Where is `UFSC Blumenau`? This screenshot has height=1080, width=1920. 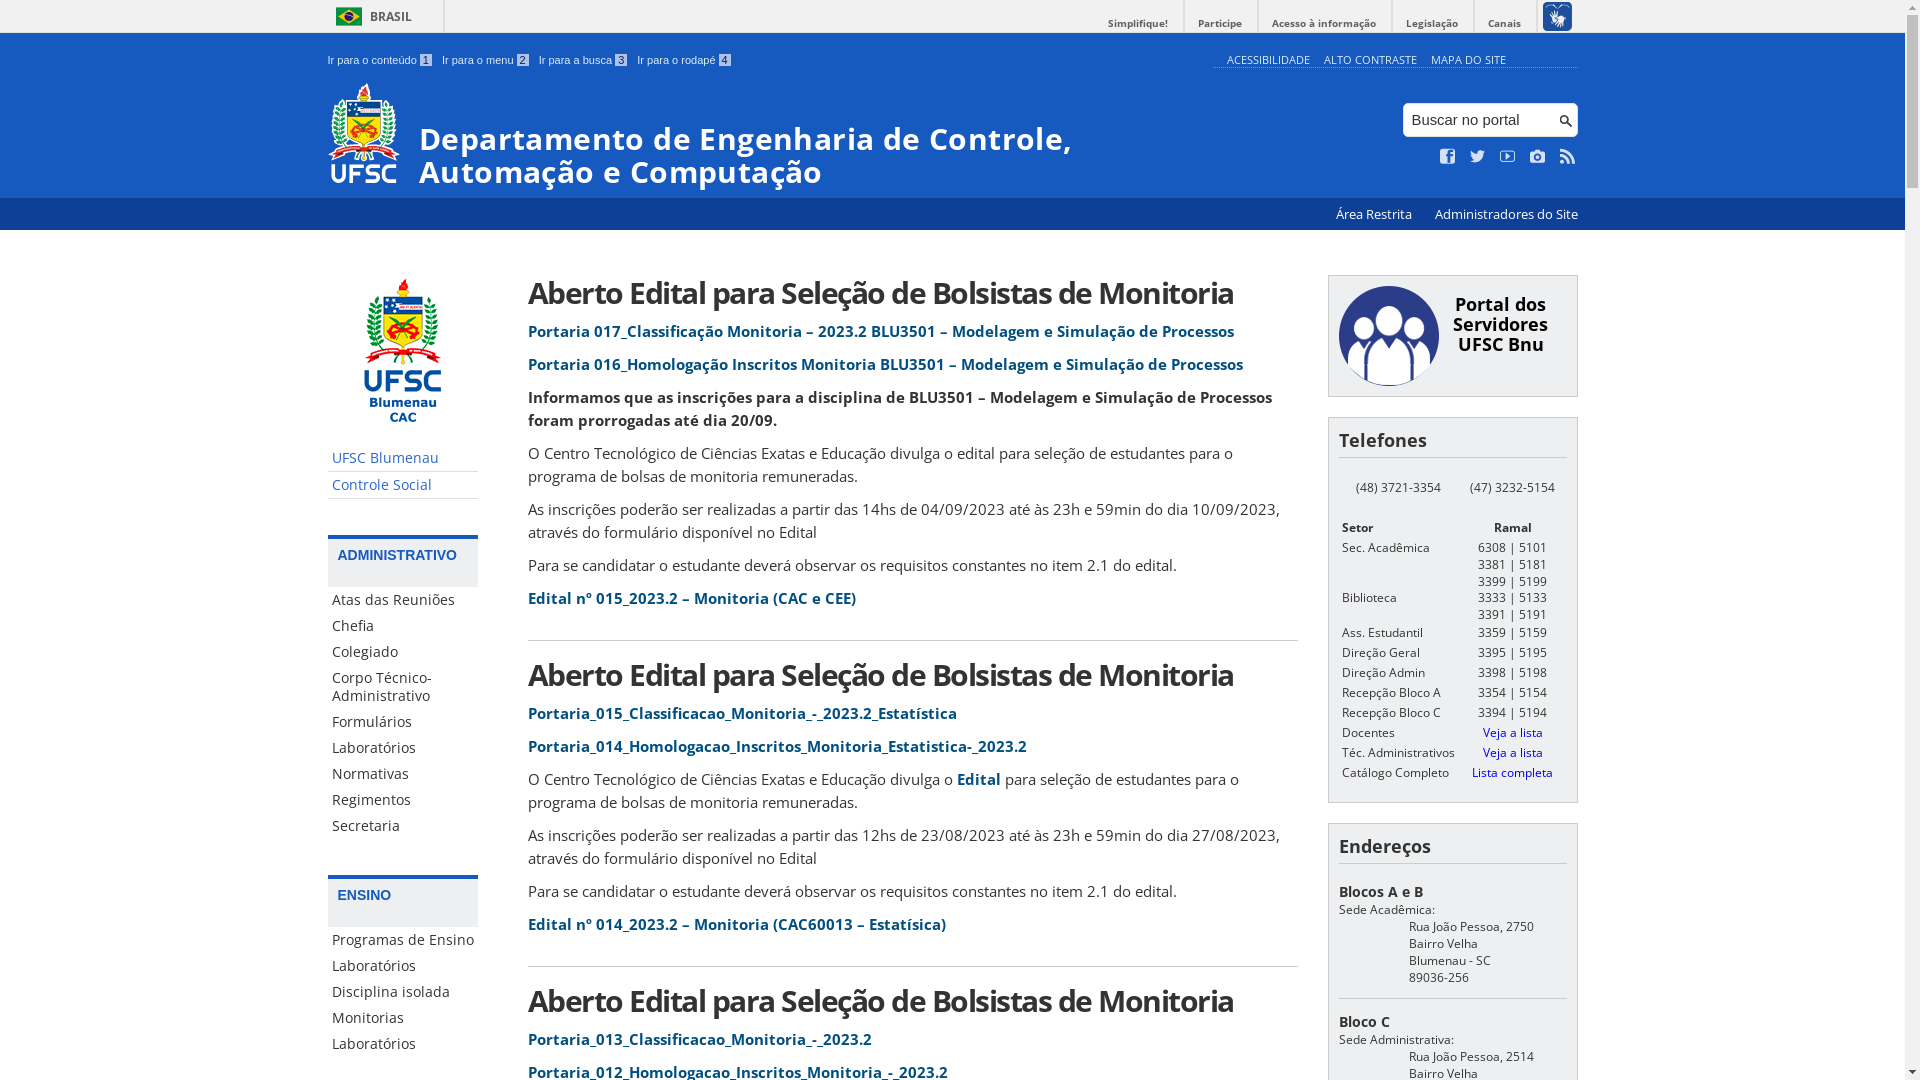
UFSC Blumenau is located at coordinates (403, 458).